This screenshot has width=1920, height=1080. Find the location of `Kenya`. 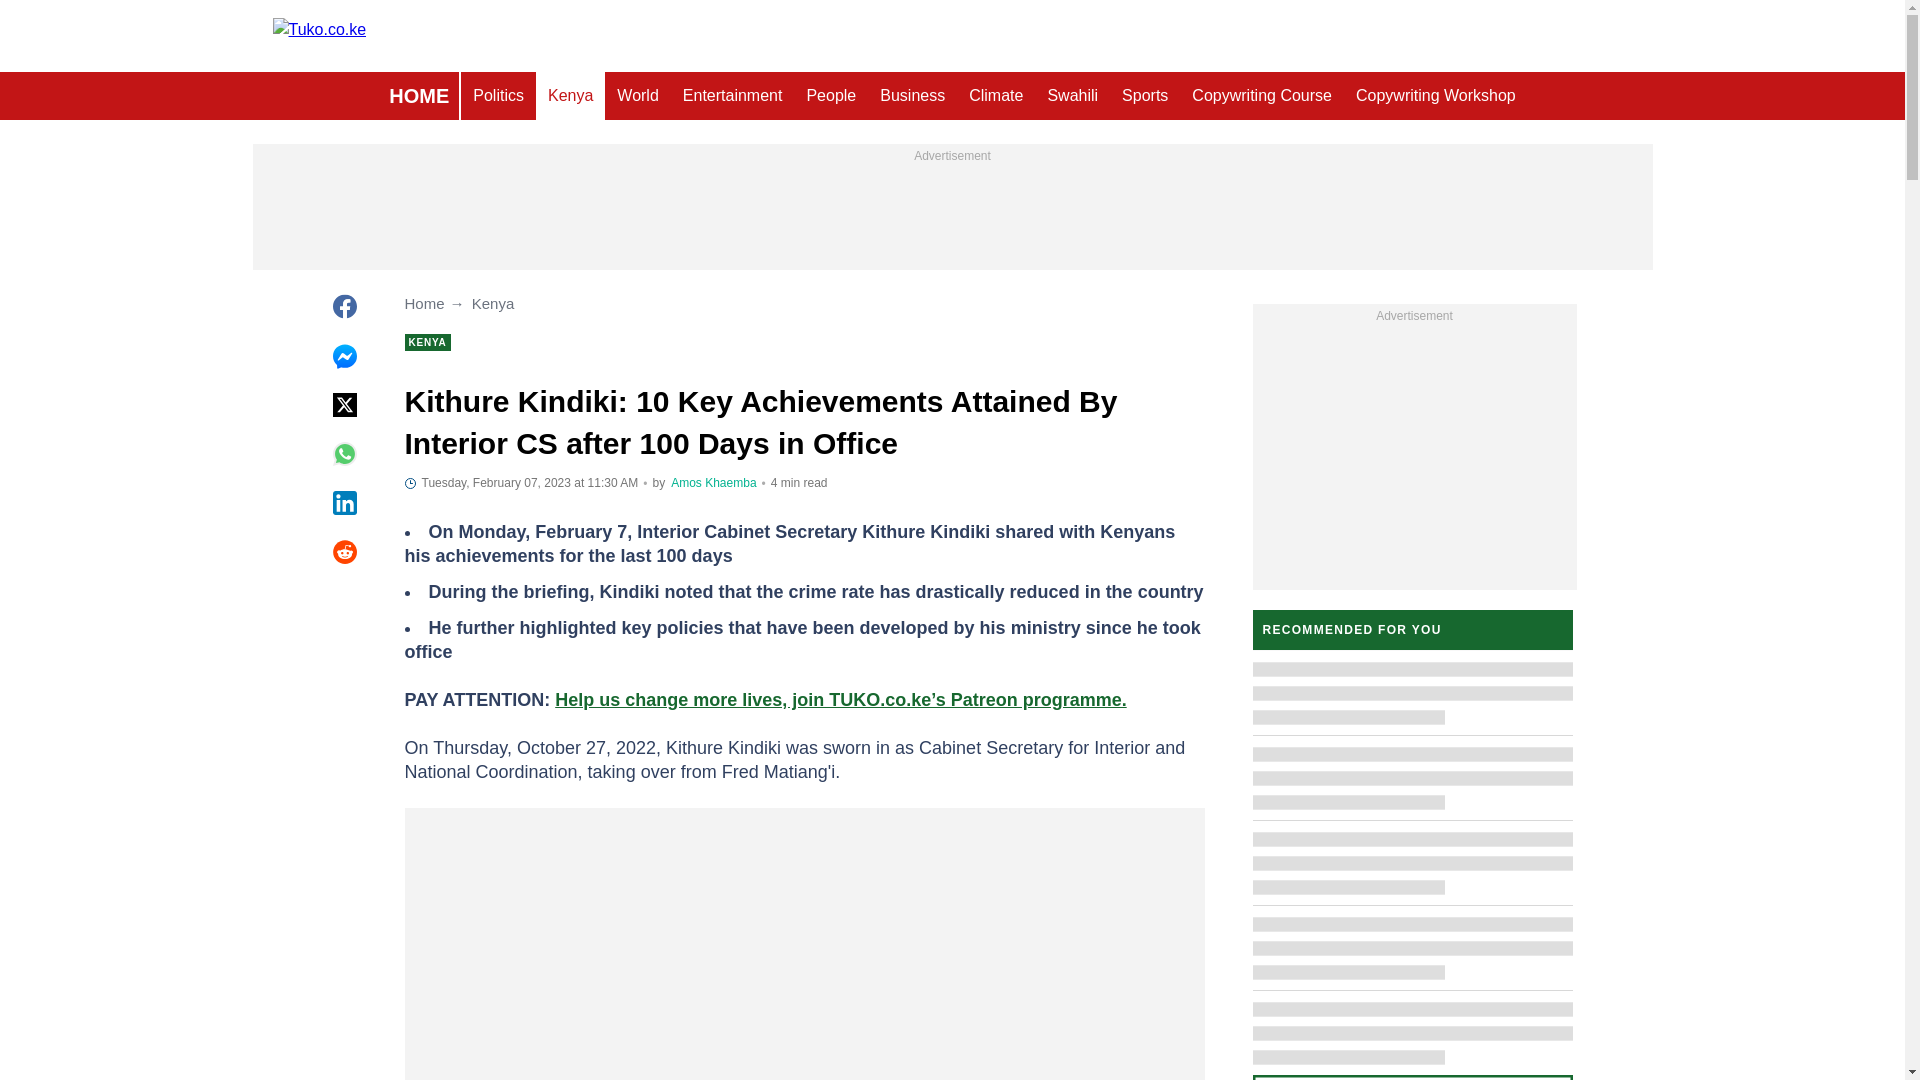

Kenya is located at coordinates (570, 96).